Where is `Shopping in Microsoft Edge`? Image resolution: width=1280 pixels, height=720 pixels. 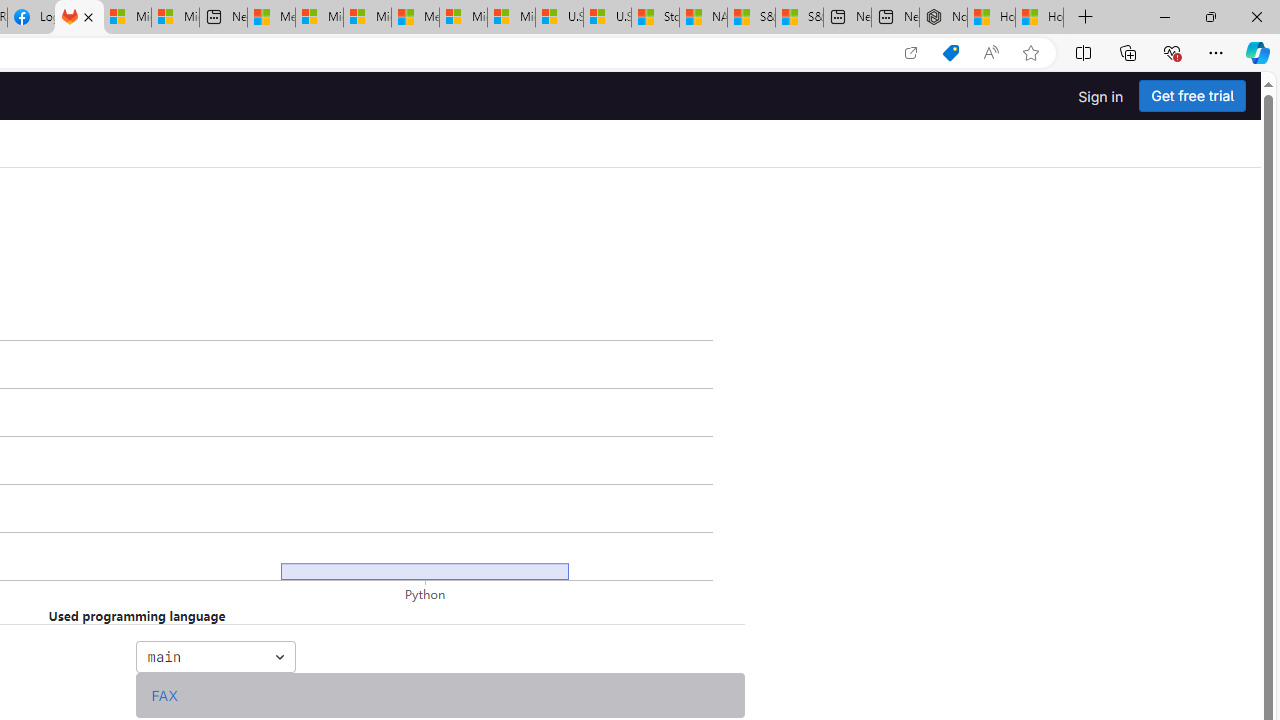
Shopping in Microsoft Edge is located at coordinates (950, 53).